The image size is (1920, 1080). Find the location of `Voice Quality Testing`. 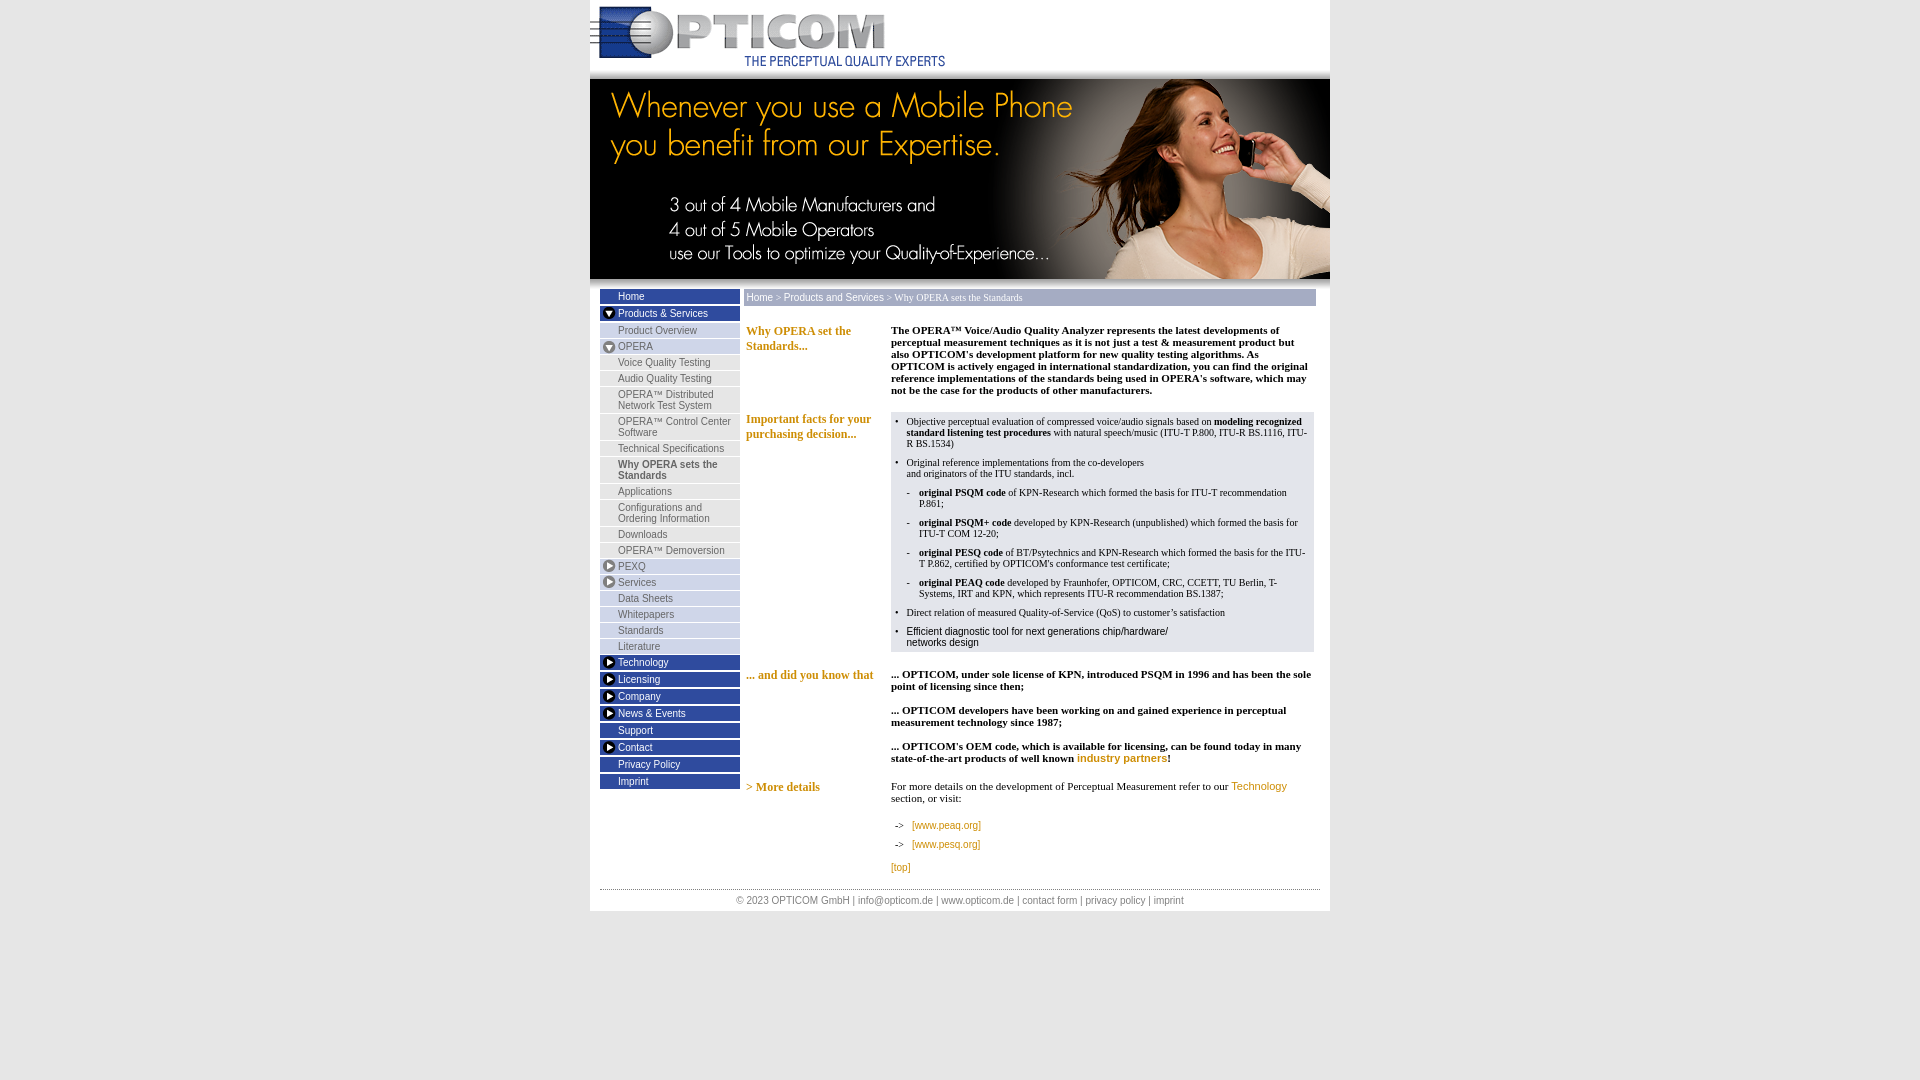

Voice Quality Testing is located at coordinates (664, 362).